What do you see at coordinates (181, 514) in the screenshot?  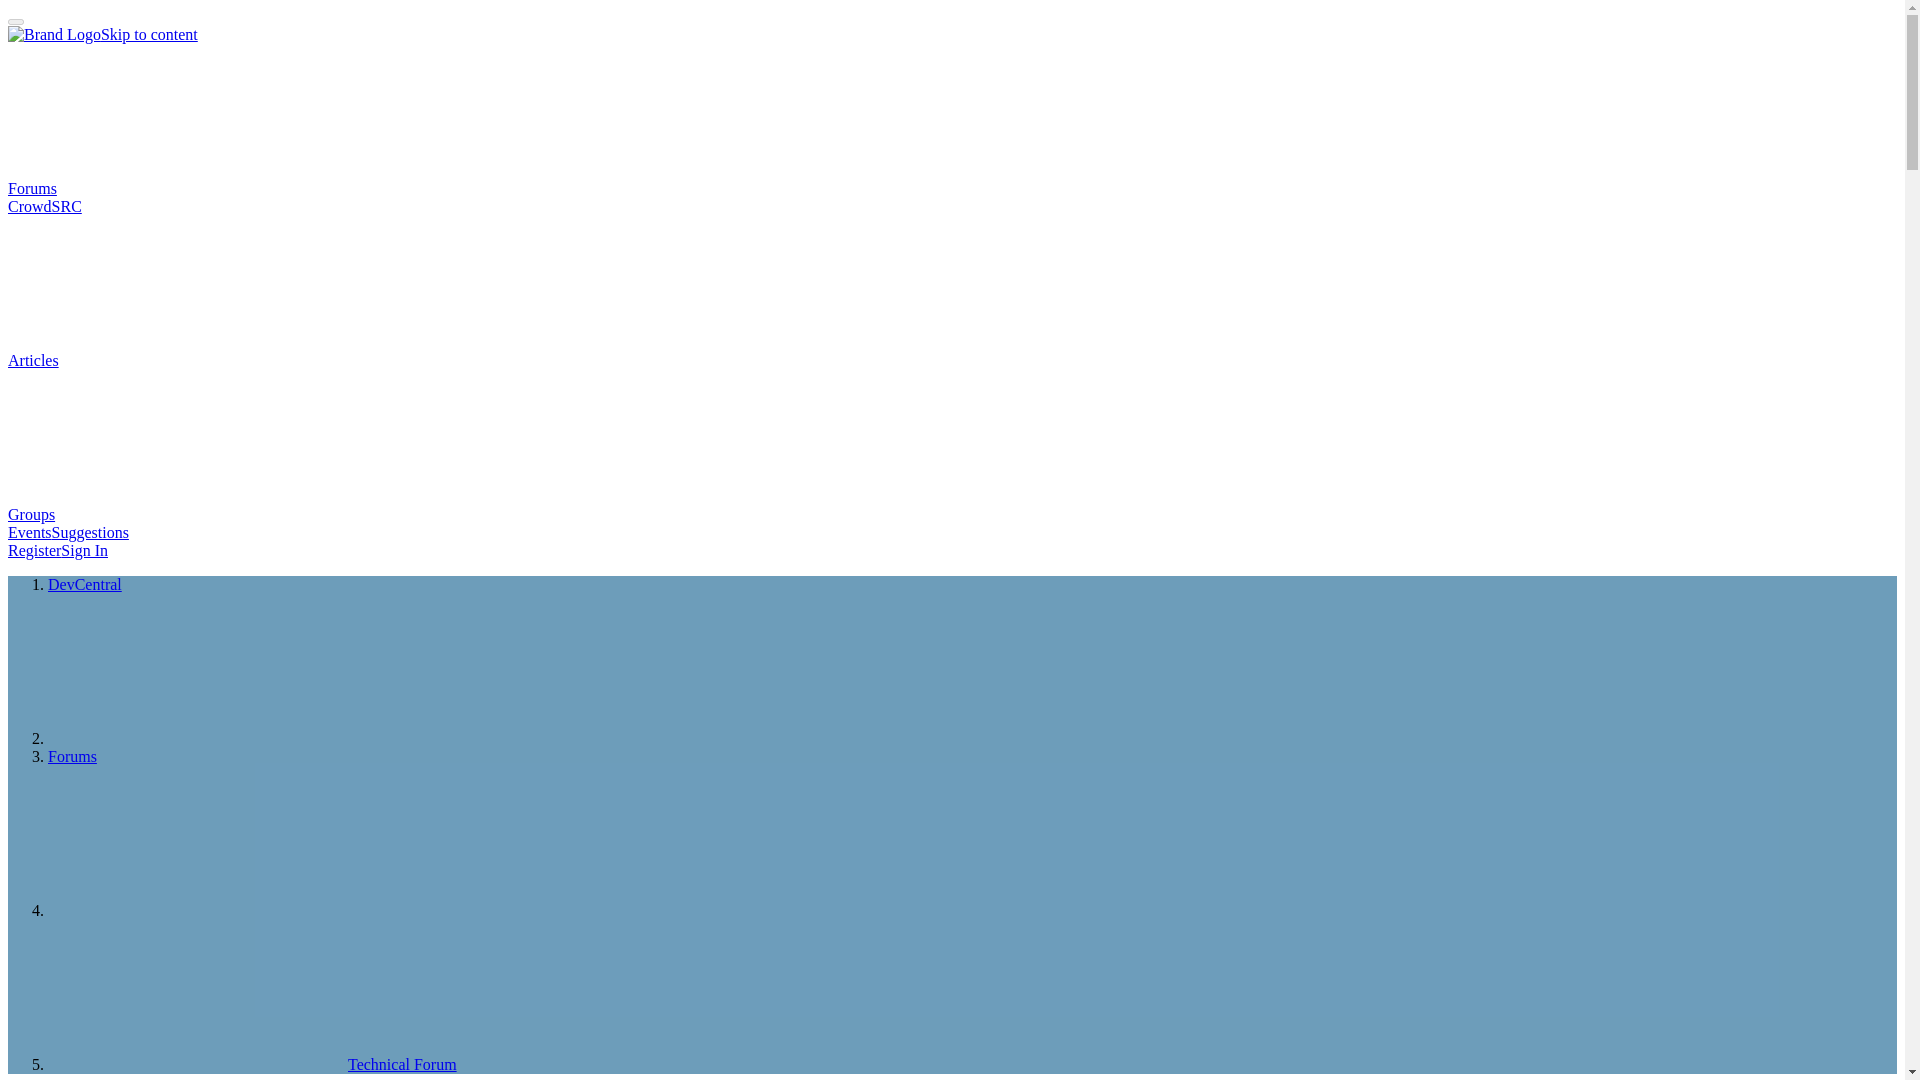 I see `Groups` at bounding box center [181, 514].